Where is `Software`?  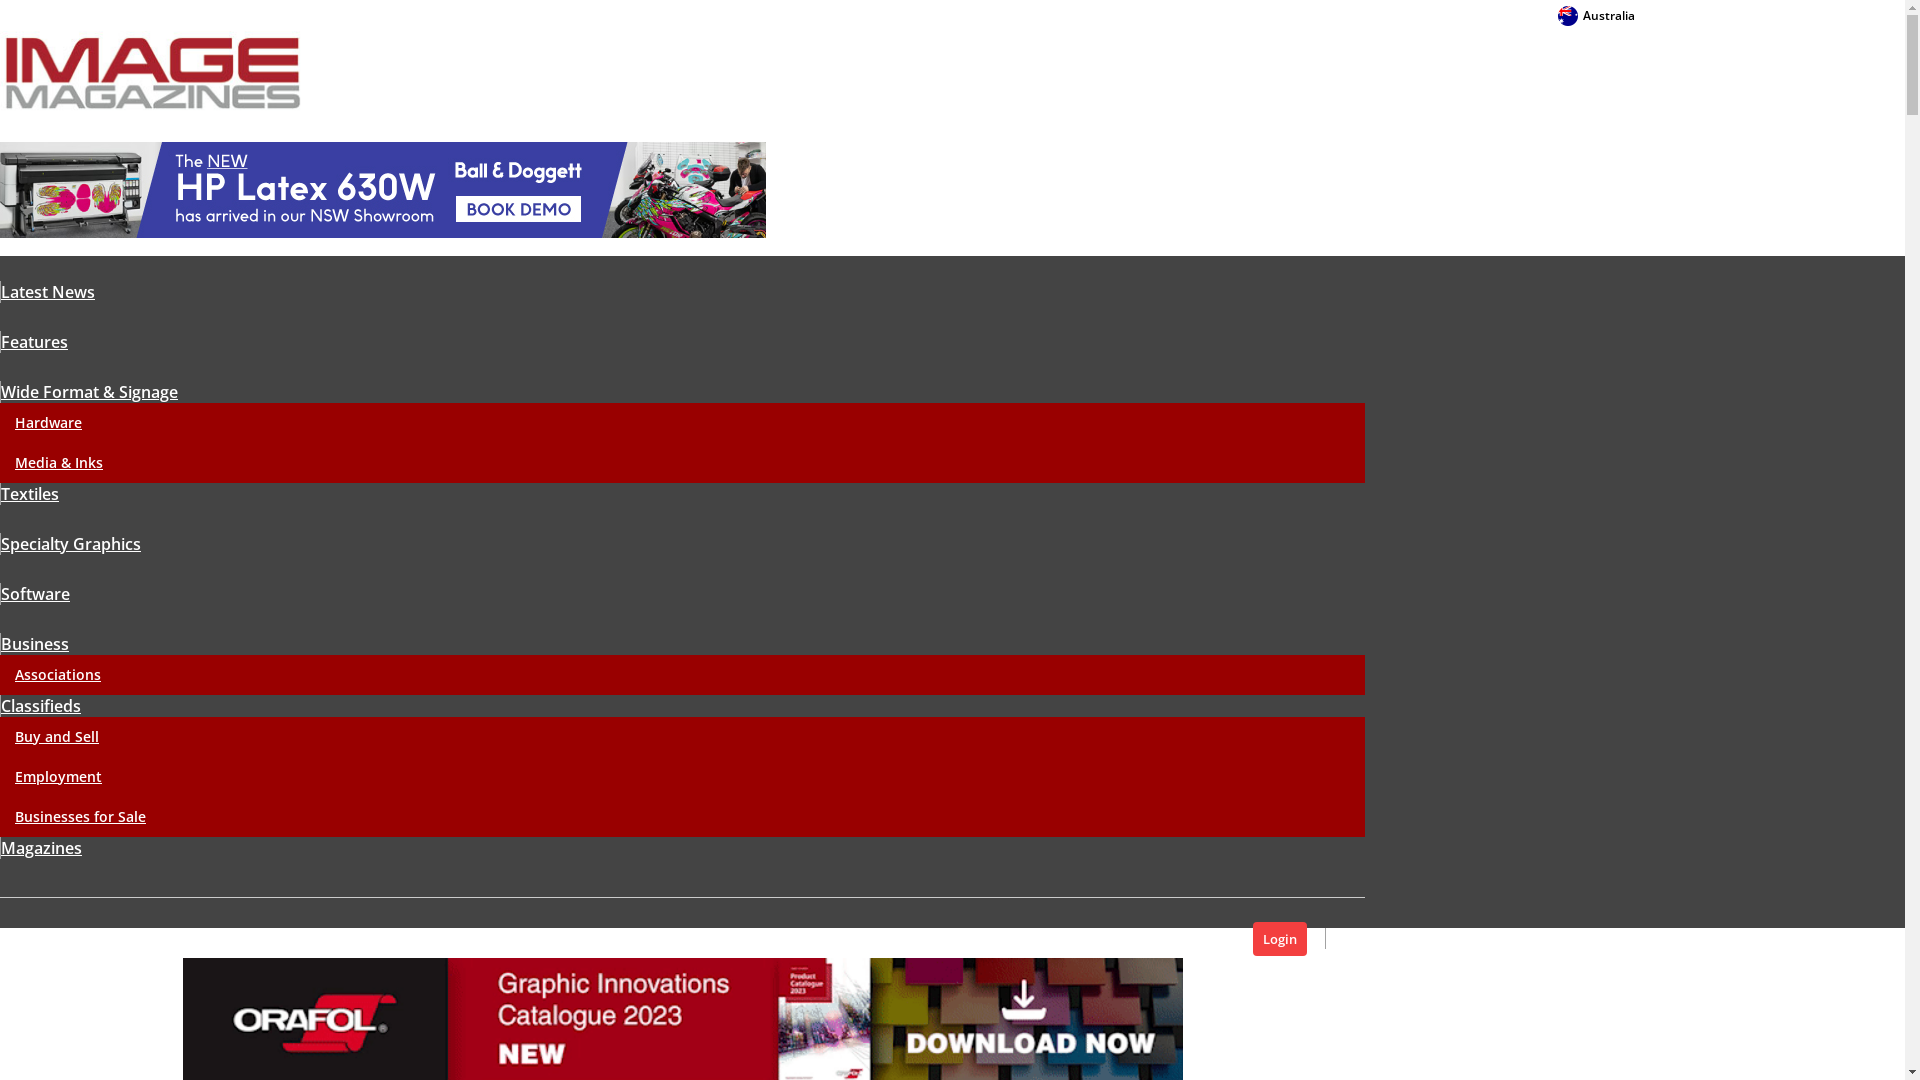 Software is located at coordinates (35, 594).